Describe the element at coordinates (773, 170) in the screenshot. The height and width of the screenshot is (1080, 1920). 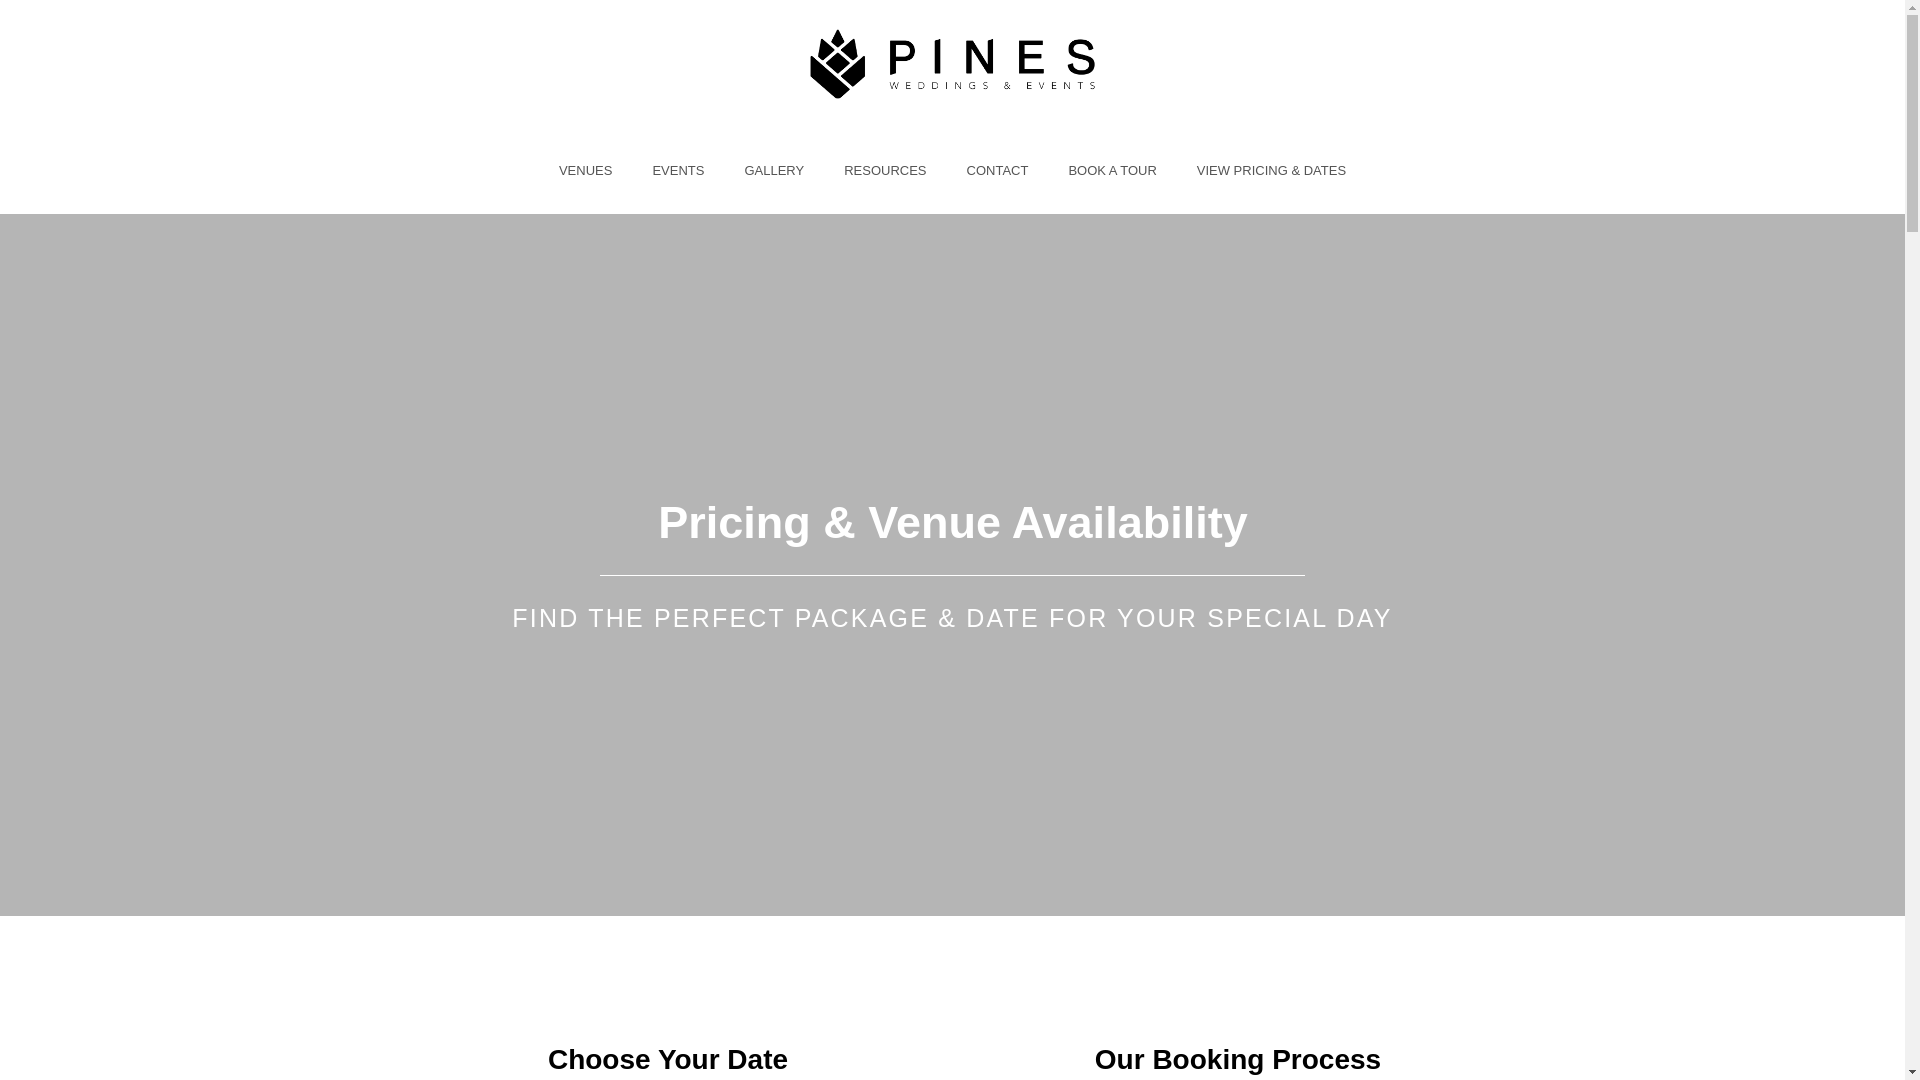
I see `GALLERY` at that location.